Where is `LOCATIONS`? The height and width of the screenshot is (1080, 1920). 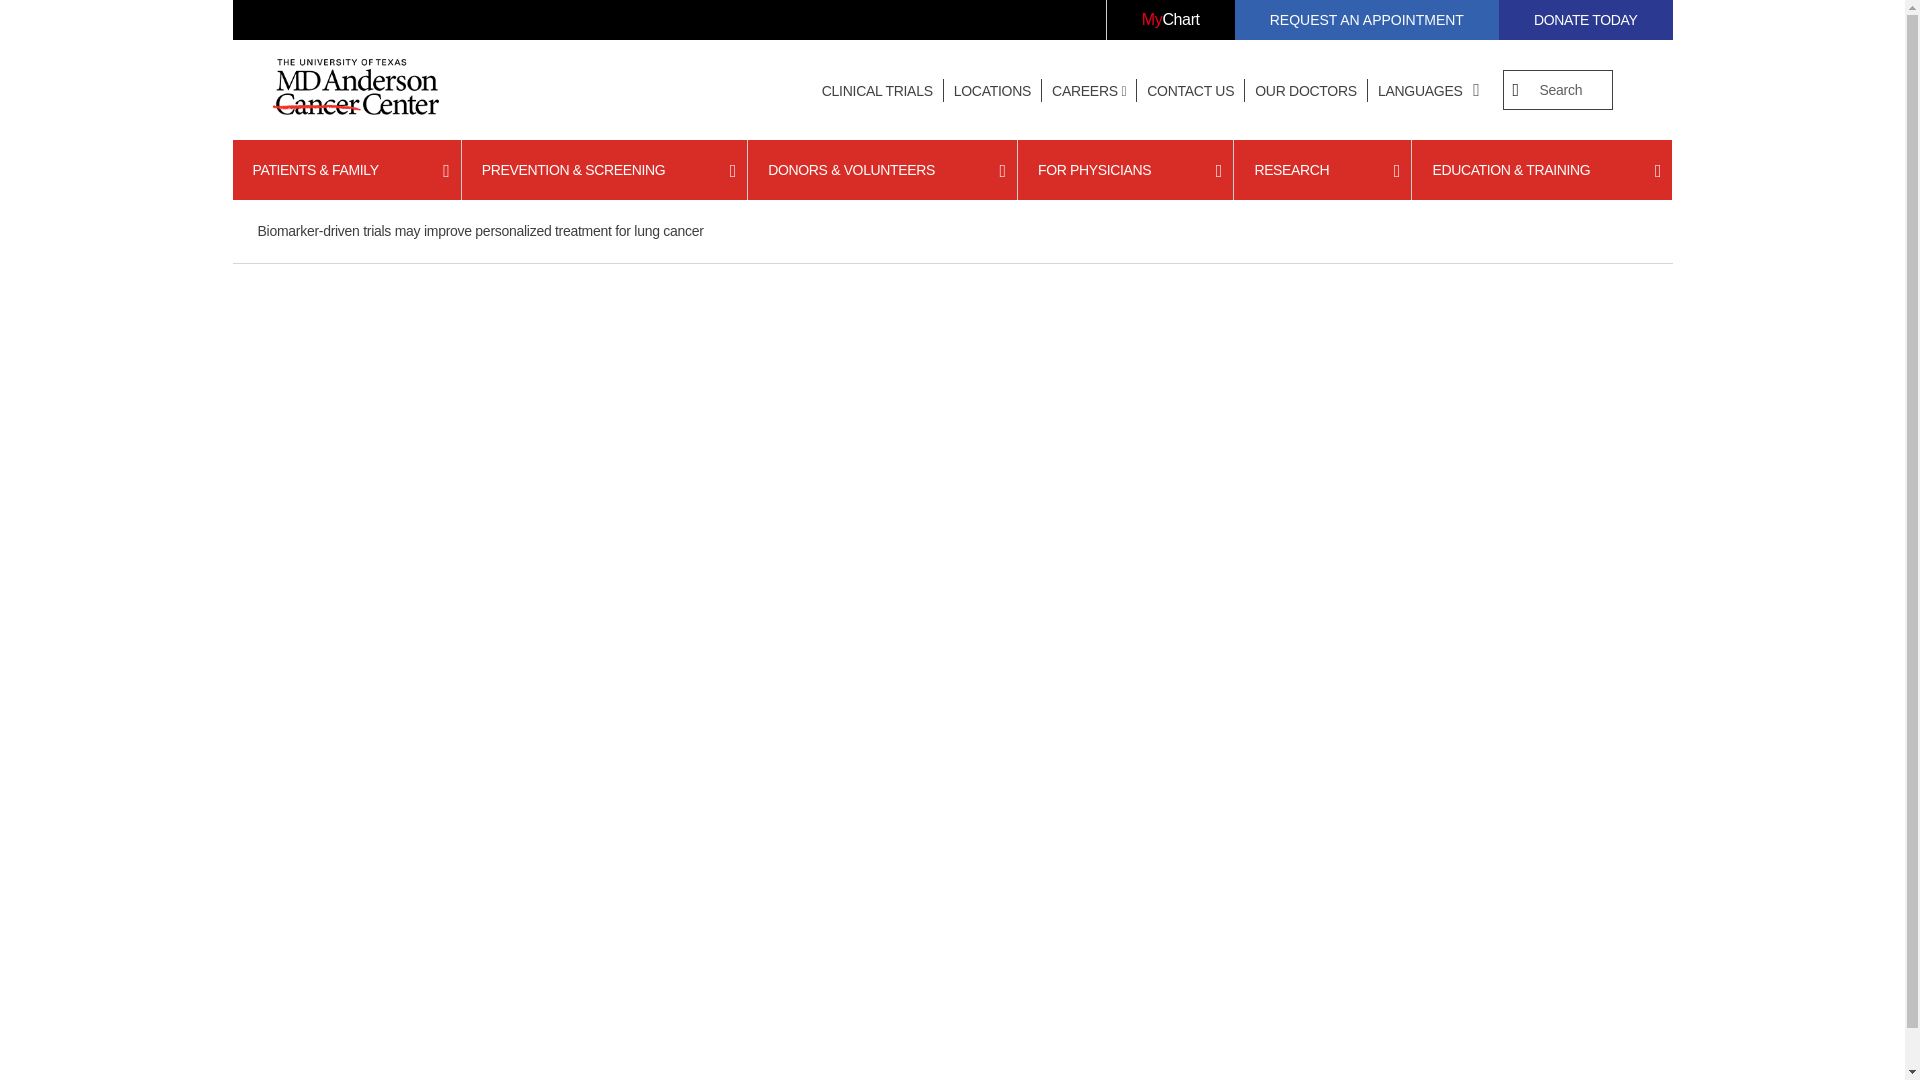 LOCATIONS is located at coordinates (992, 91).